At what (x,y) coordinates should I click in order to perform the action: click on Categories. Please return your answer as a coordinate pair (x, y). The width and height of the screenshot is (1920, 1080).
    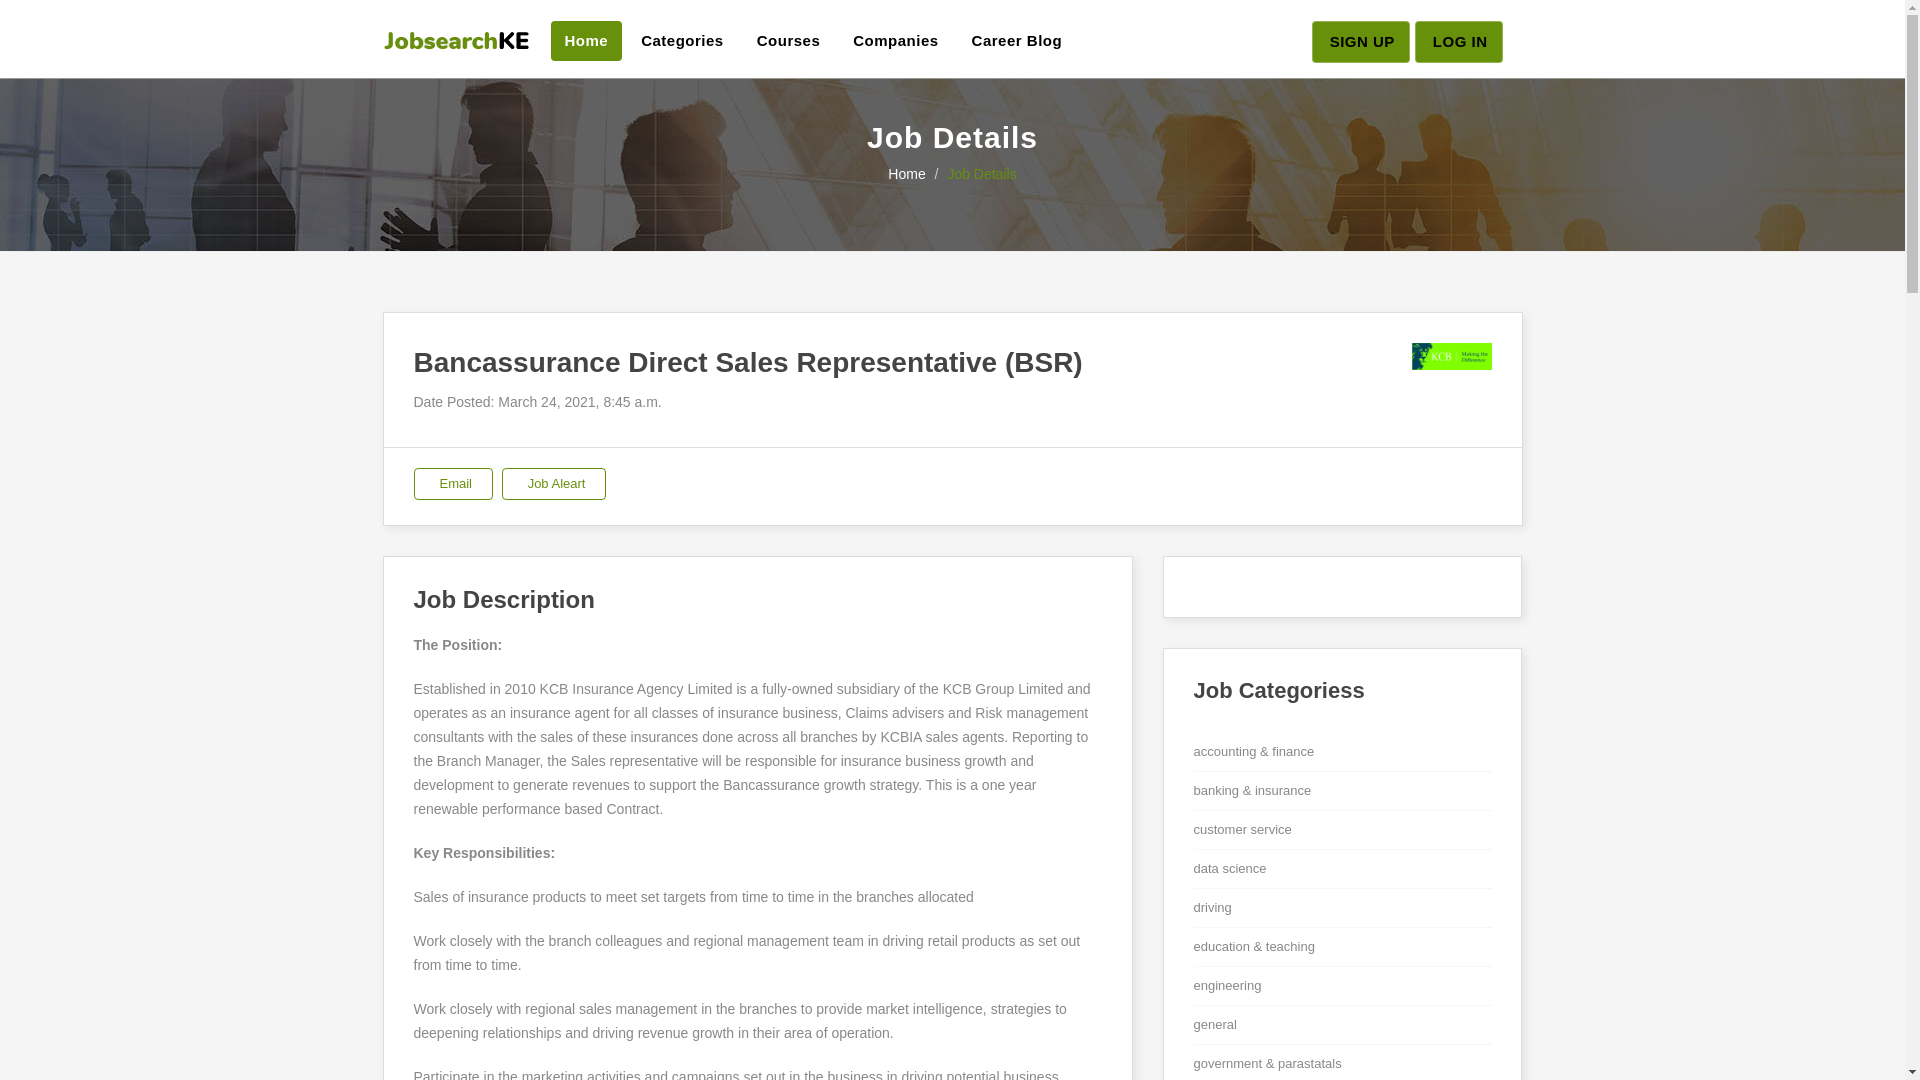
    Looking at the image, I should click on (682, 40).